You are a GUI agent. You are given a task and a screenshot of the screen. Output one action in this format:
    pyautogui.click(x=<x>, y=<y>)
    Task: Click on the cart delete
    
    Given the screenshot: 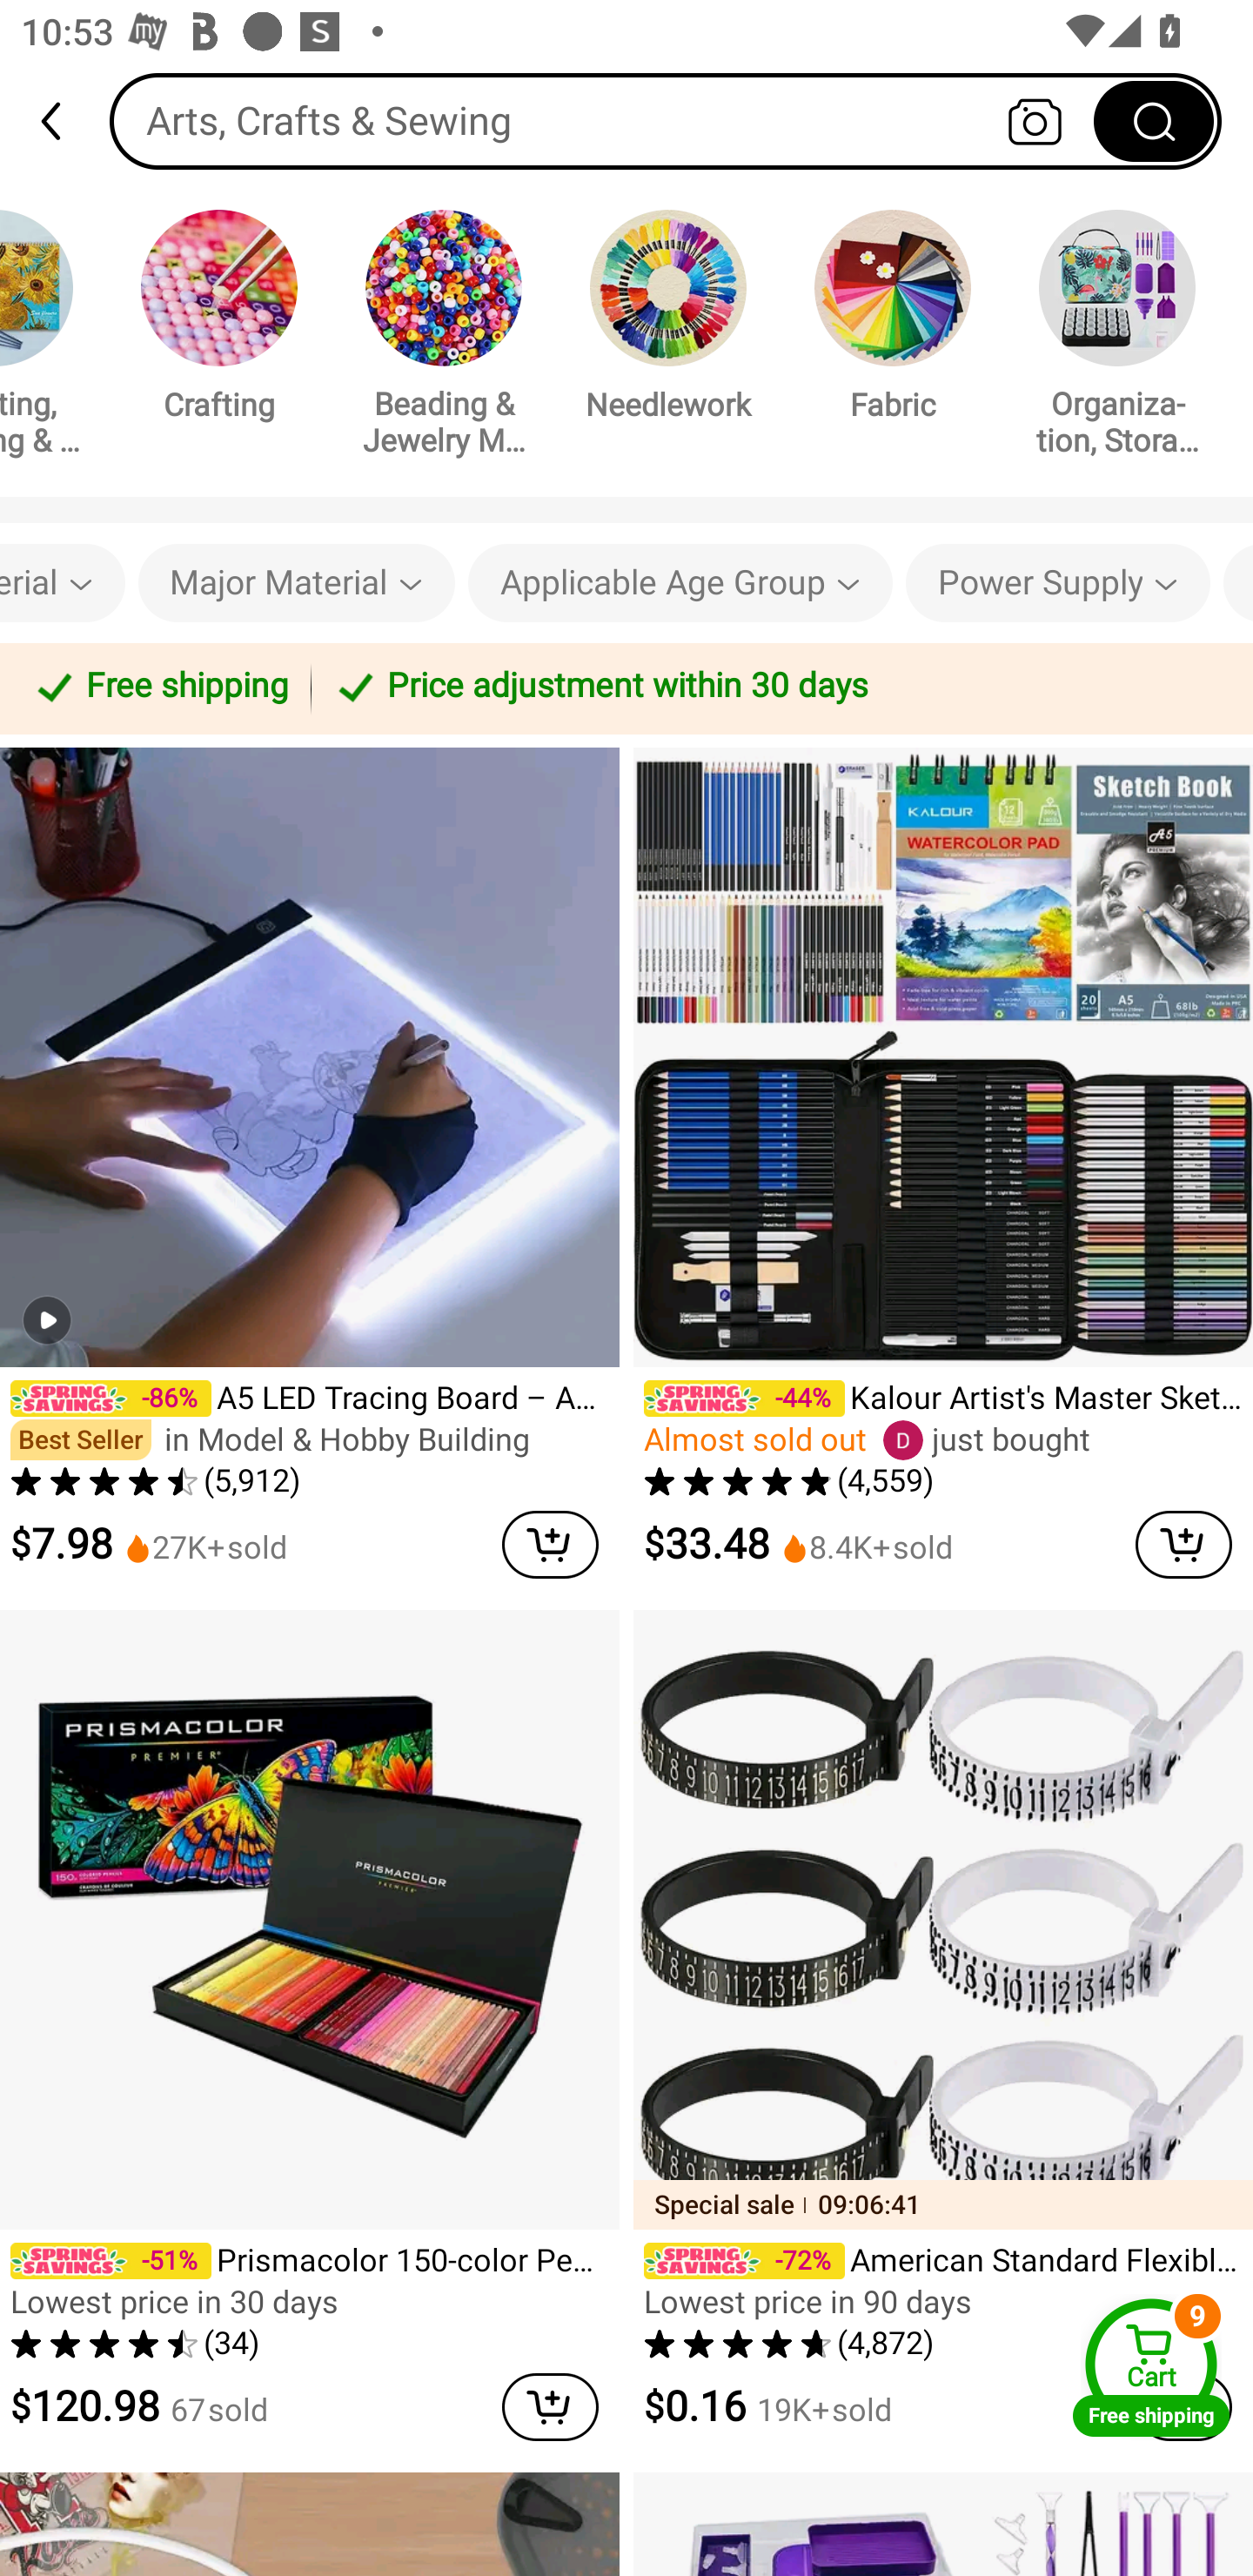 What is the action you would take?
    pyautogui.click(x=550, y=1544)
    